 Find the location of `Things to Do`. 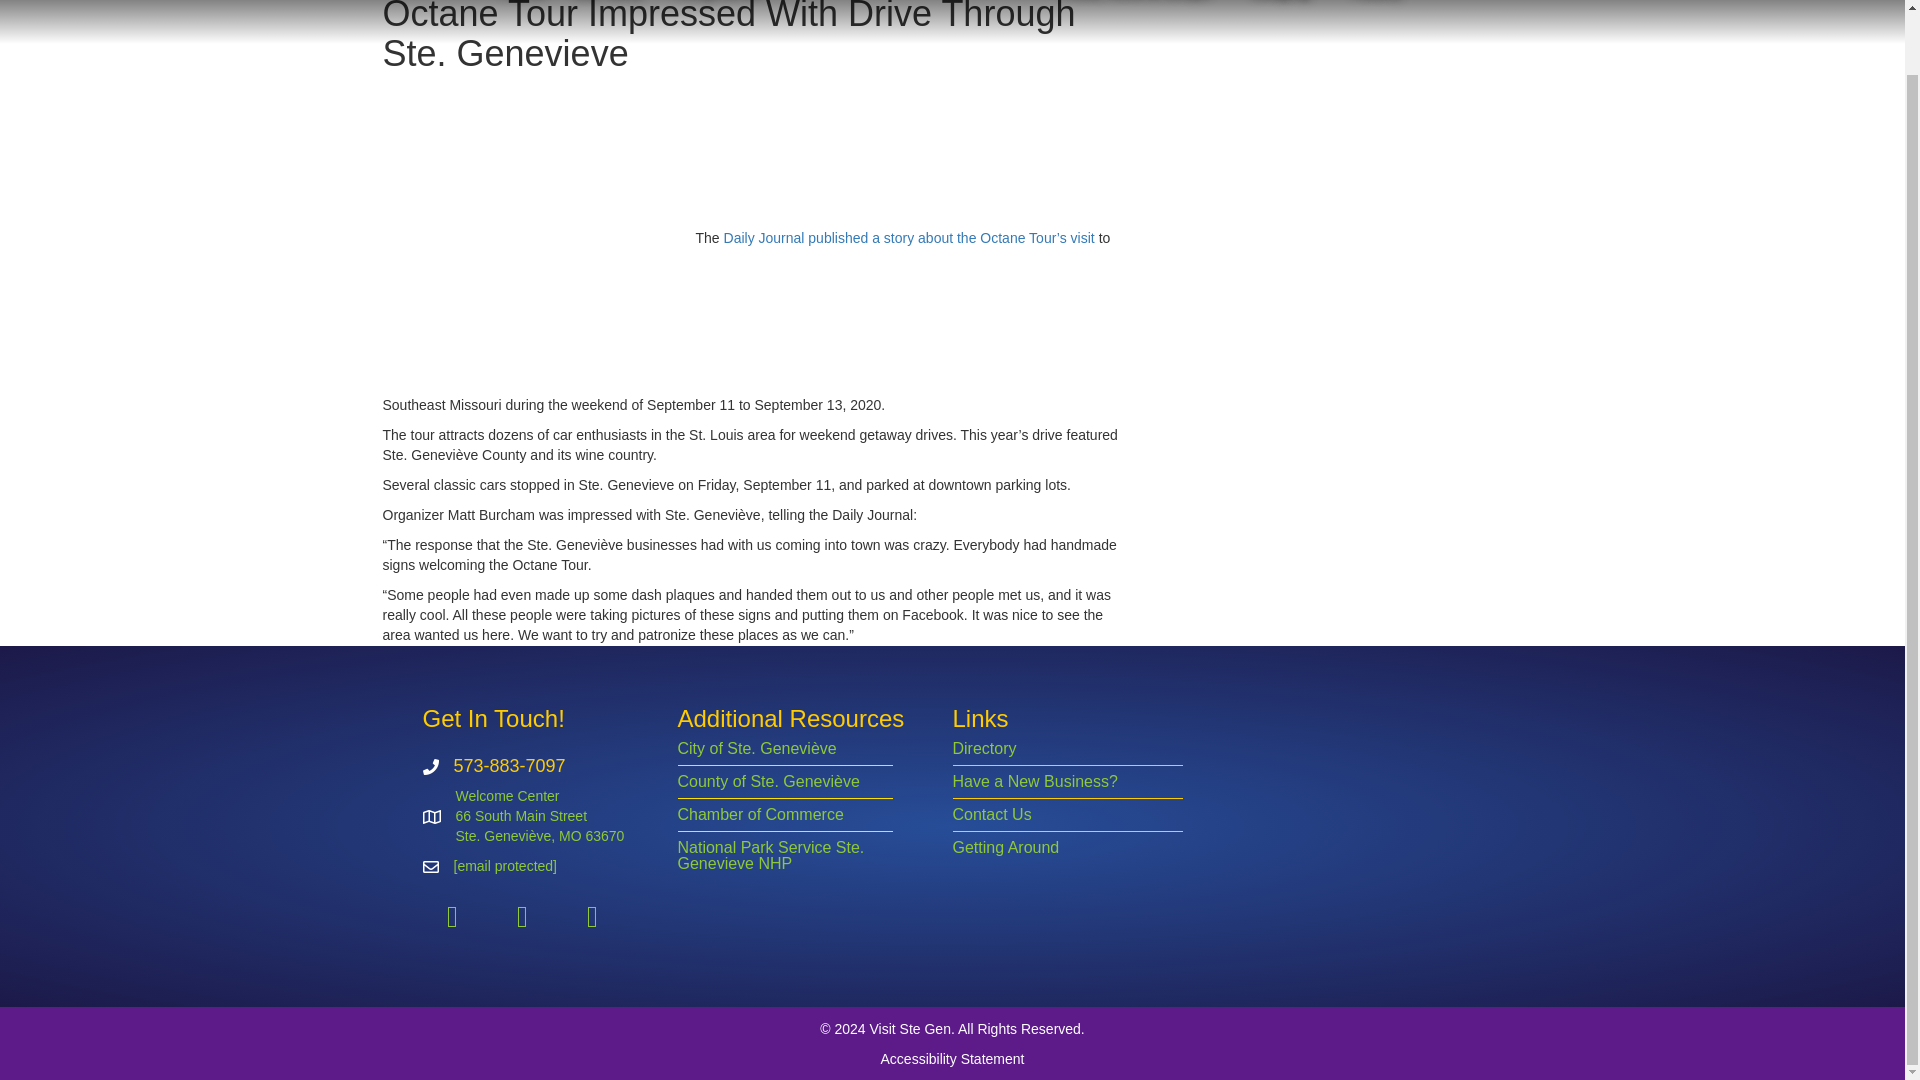

Things to Do is located at coordinates (724, 7).